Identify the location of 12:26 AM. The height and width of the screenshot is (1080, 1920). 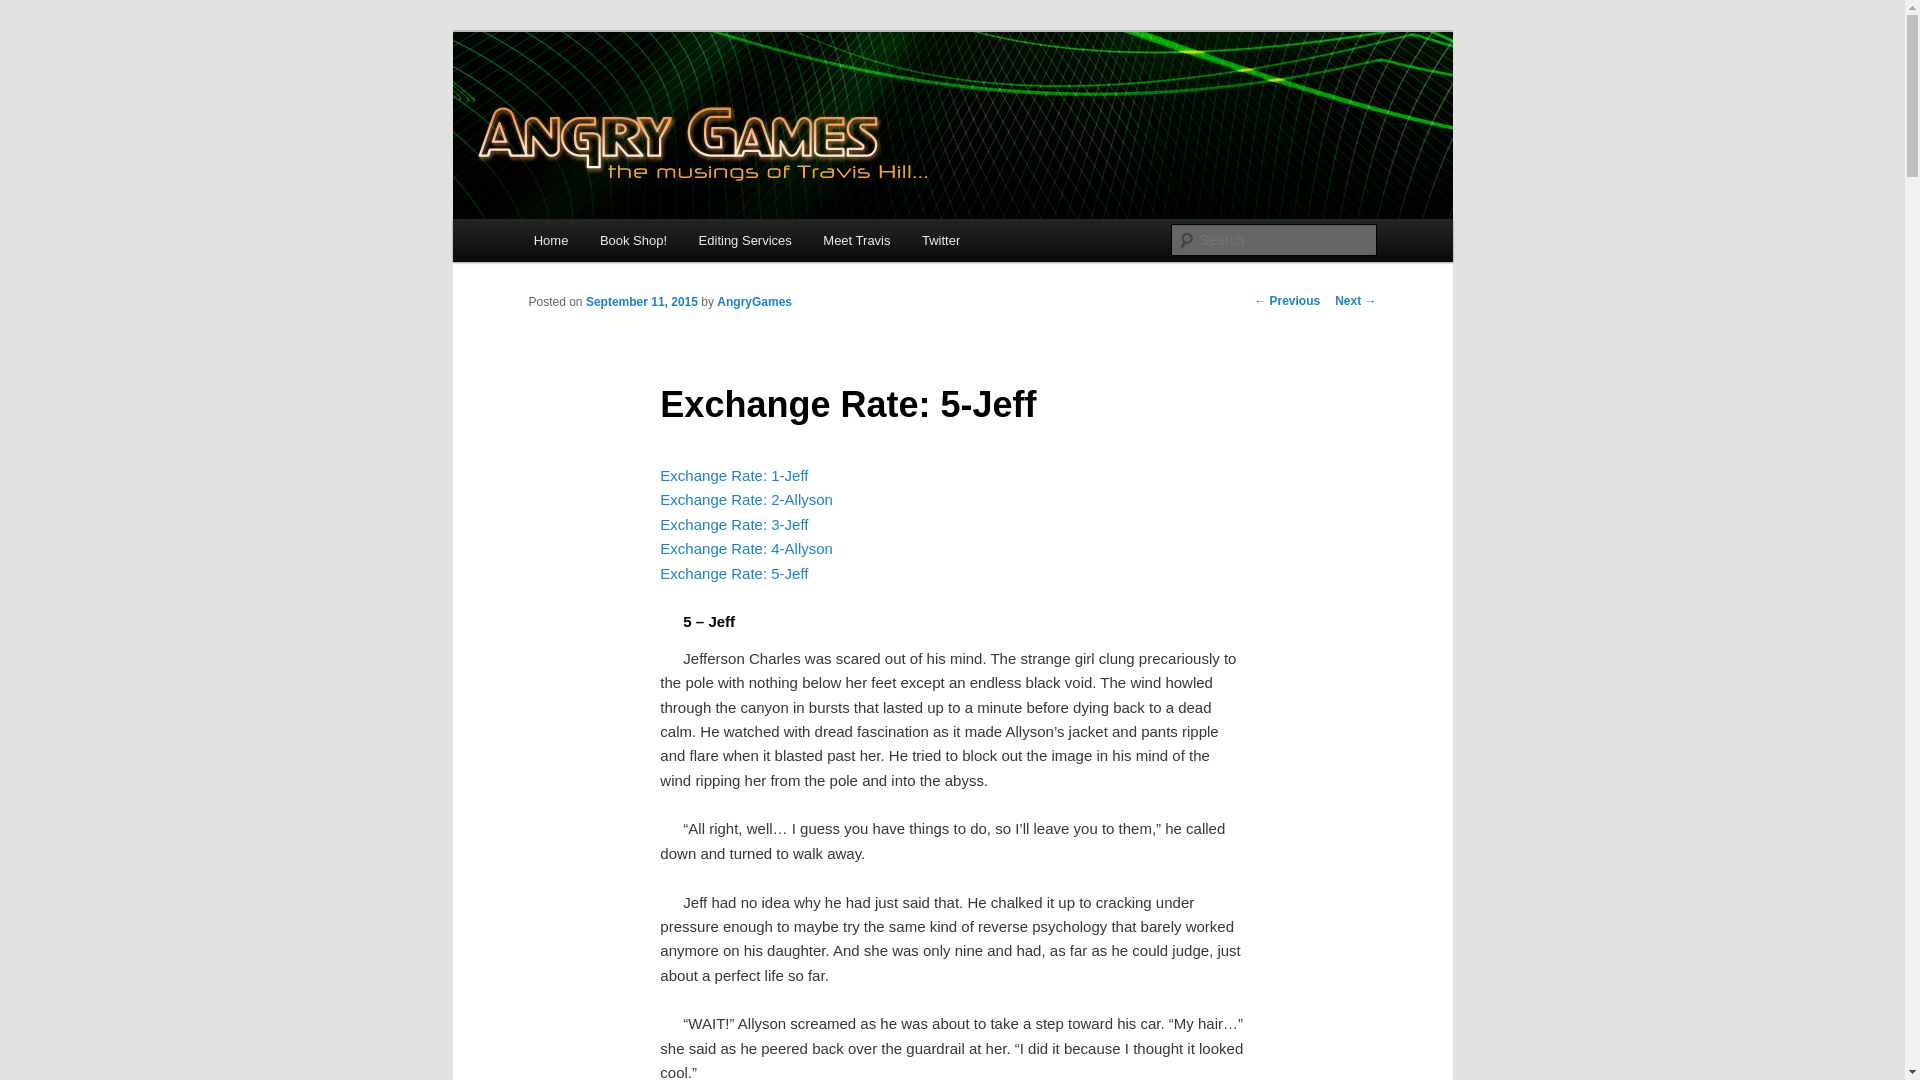
(642, 301).